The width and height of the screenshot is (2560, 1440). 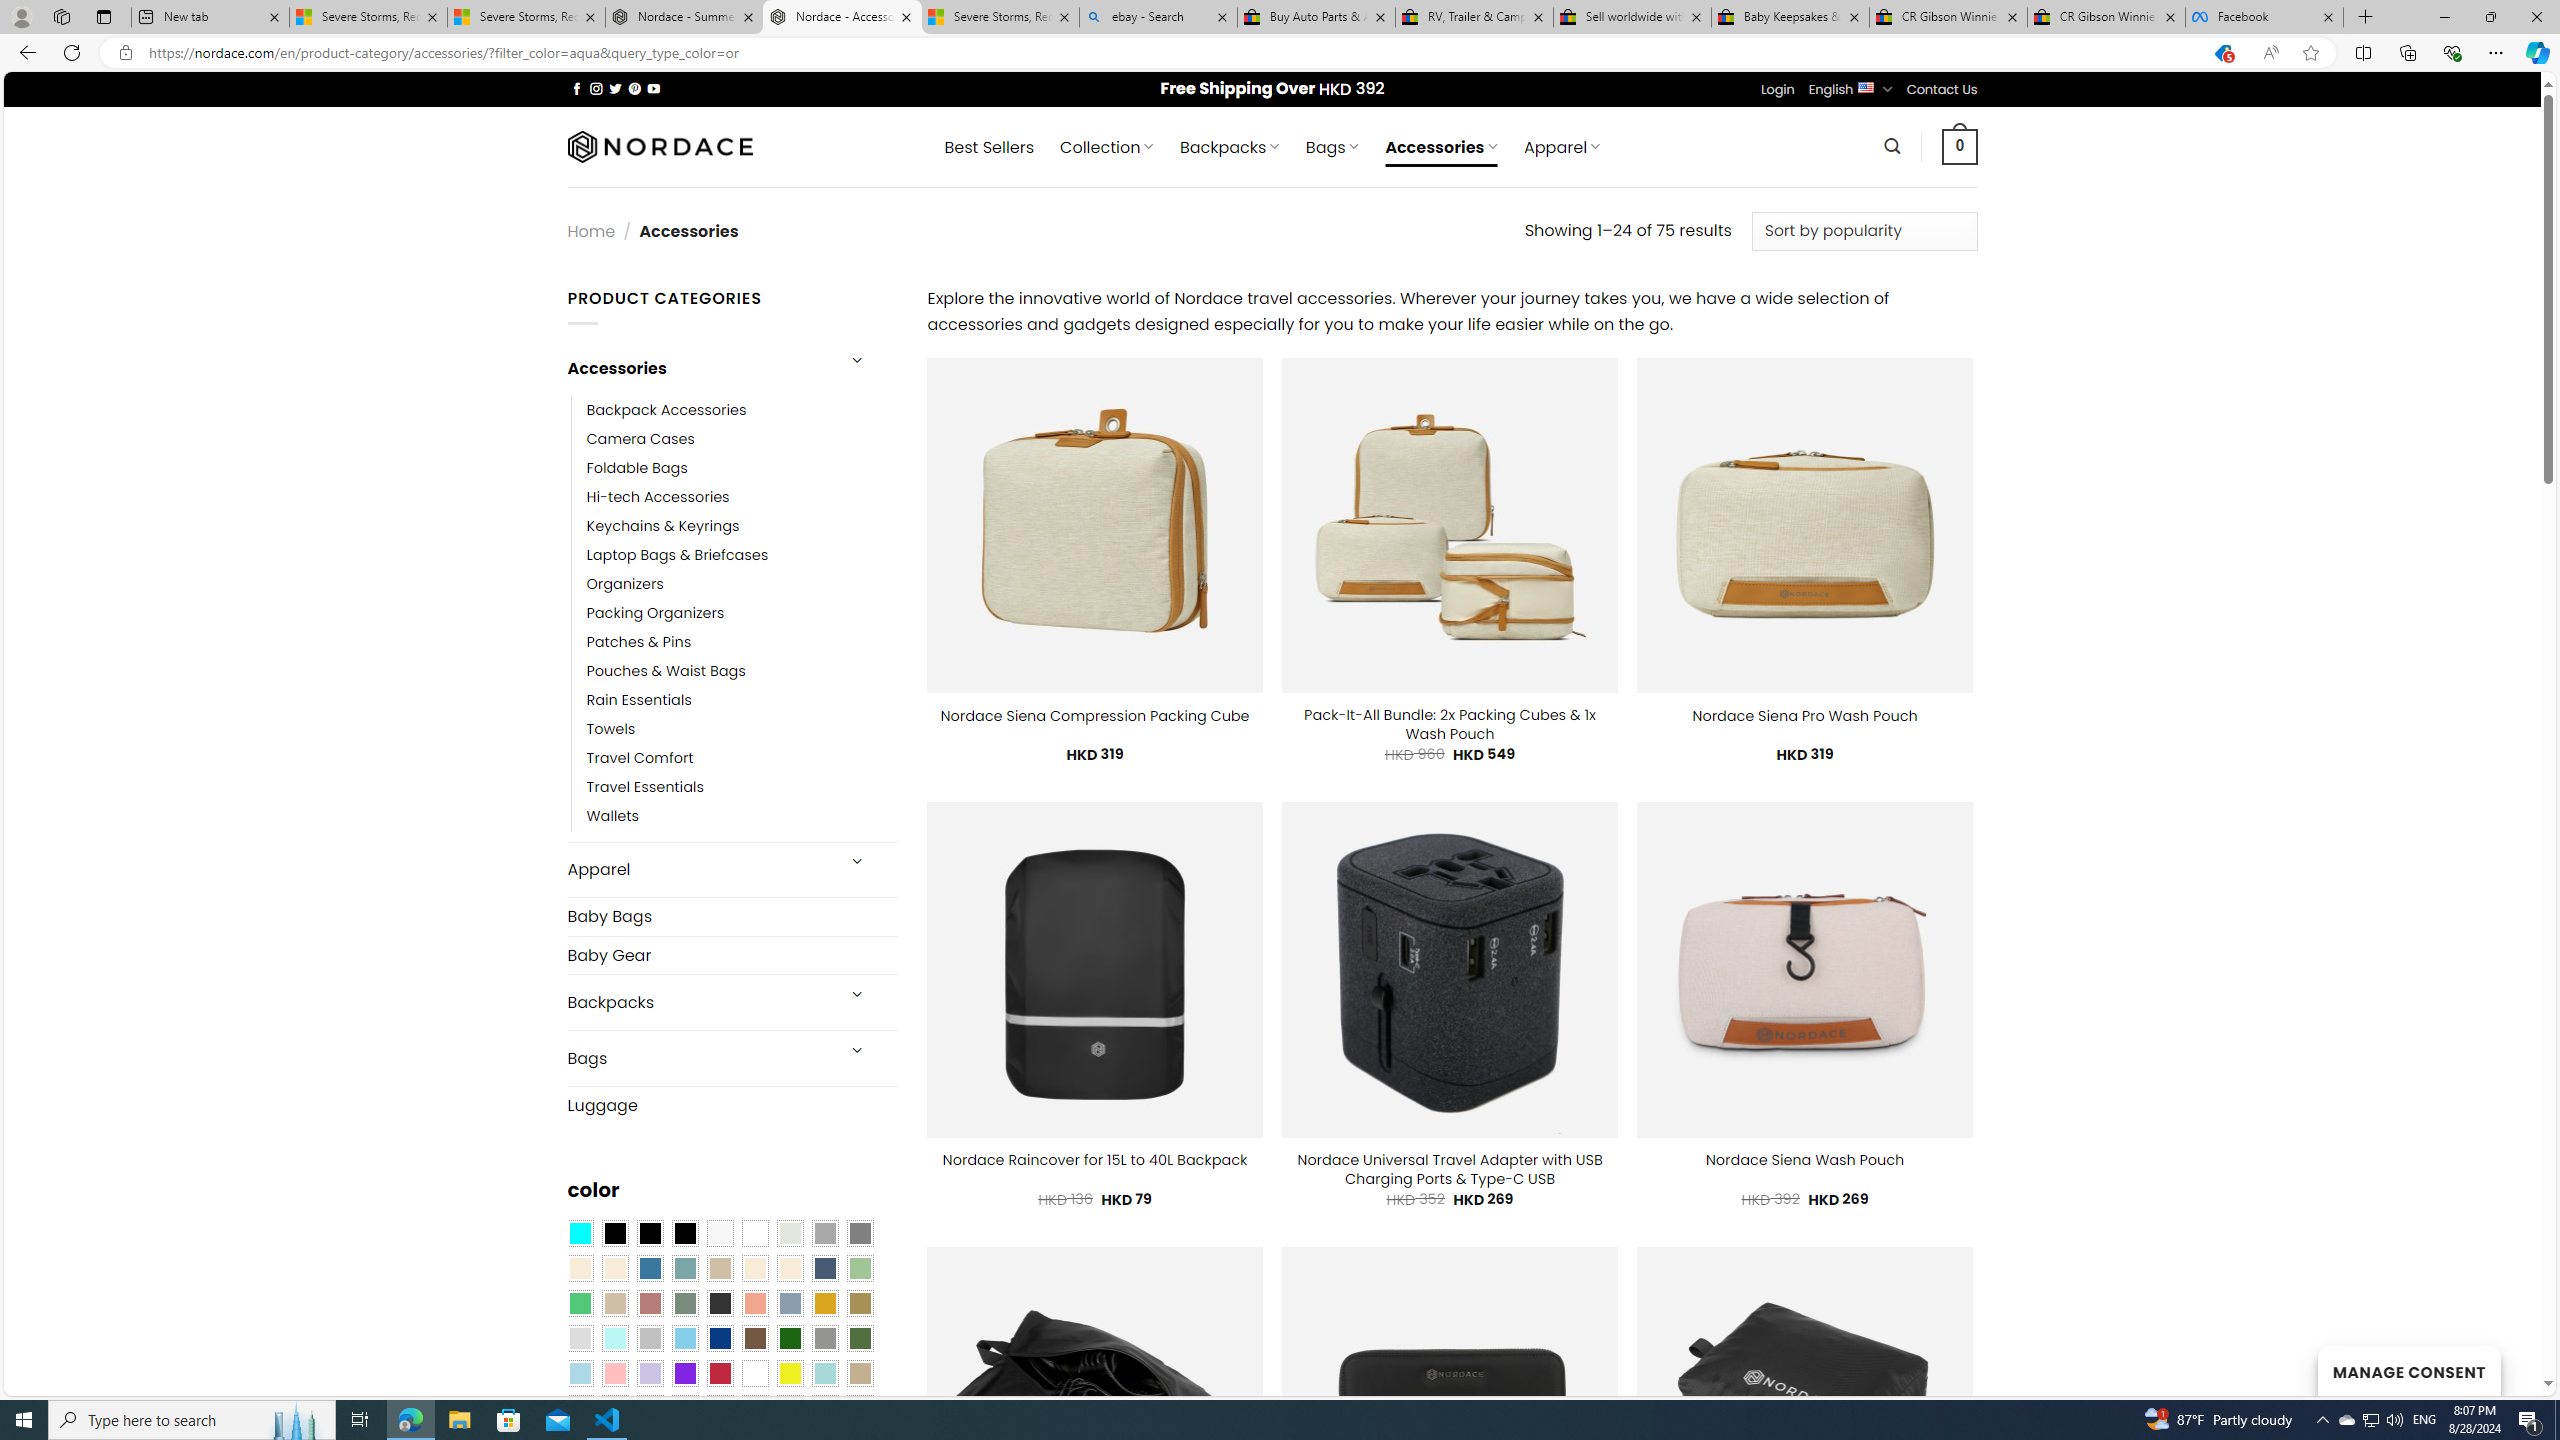 I want to click on Backpacks, so click(x=698, y=1002).